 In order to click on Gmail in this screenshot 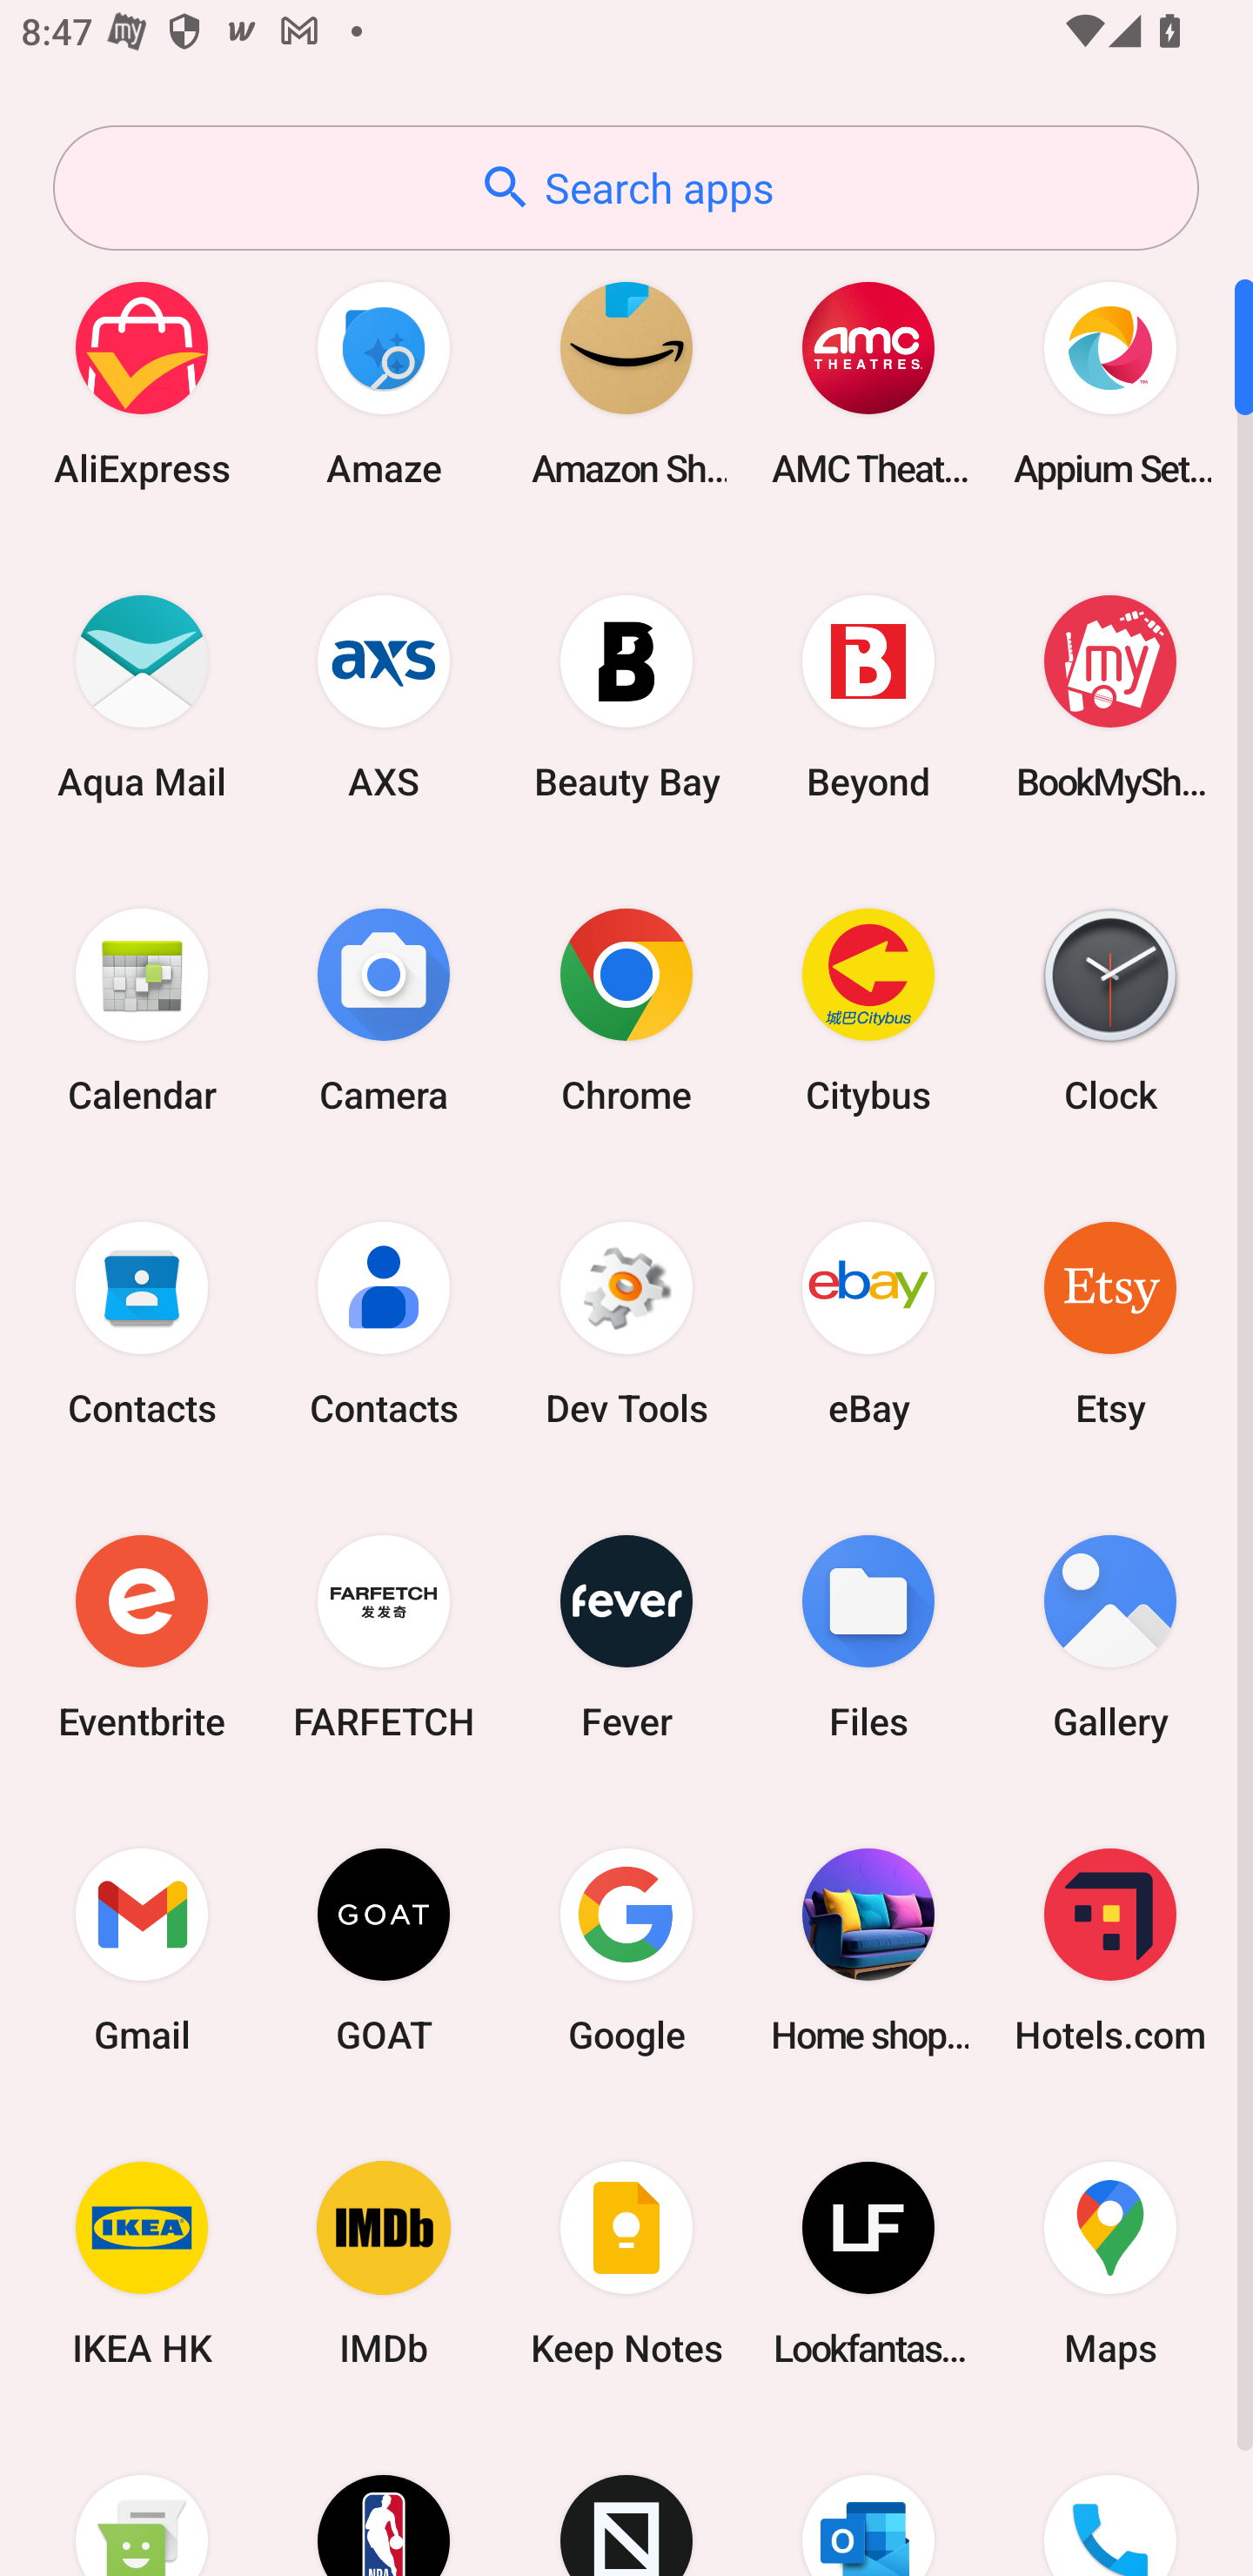, I will do `click(142, 1949)`.